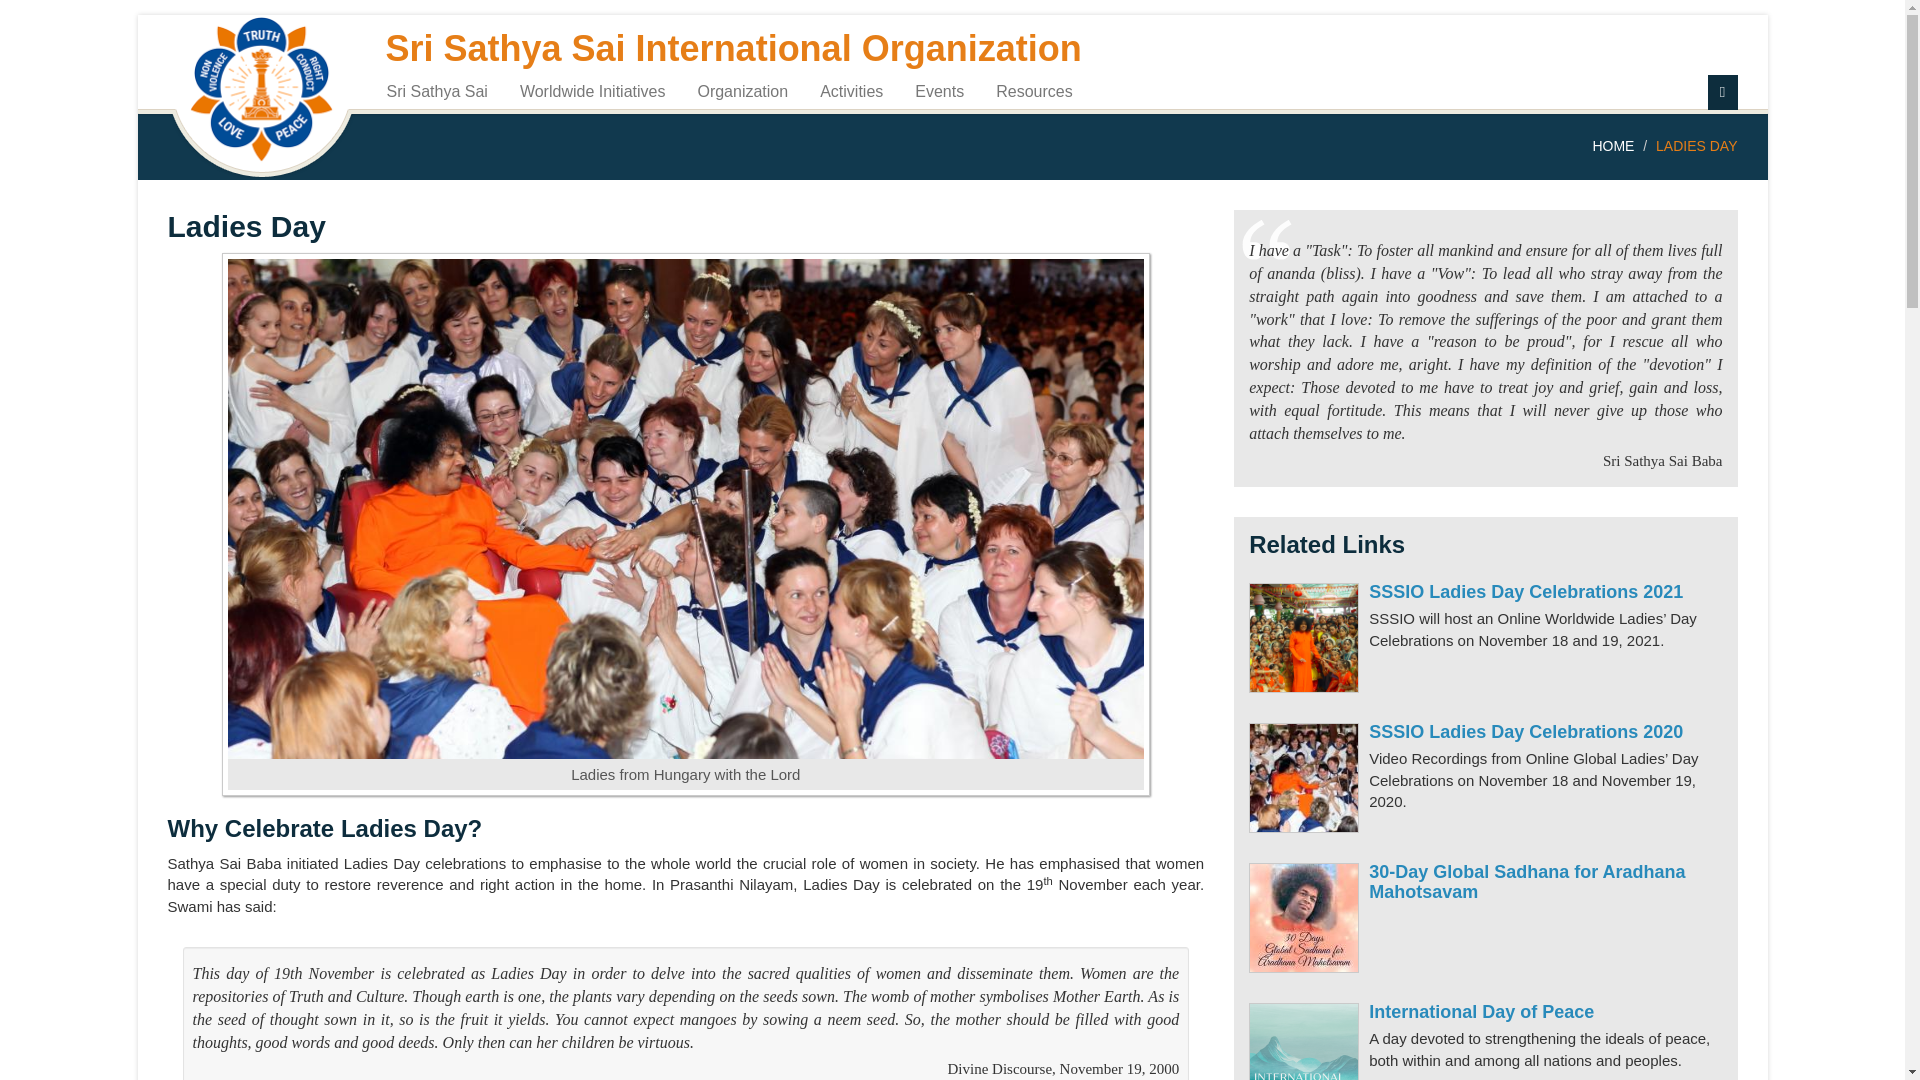 The image size is (1920, 1080). Describe the element at coordinates (851, 90) in the screenshot. I see `Activities` at that location.